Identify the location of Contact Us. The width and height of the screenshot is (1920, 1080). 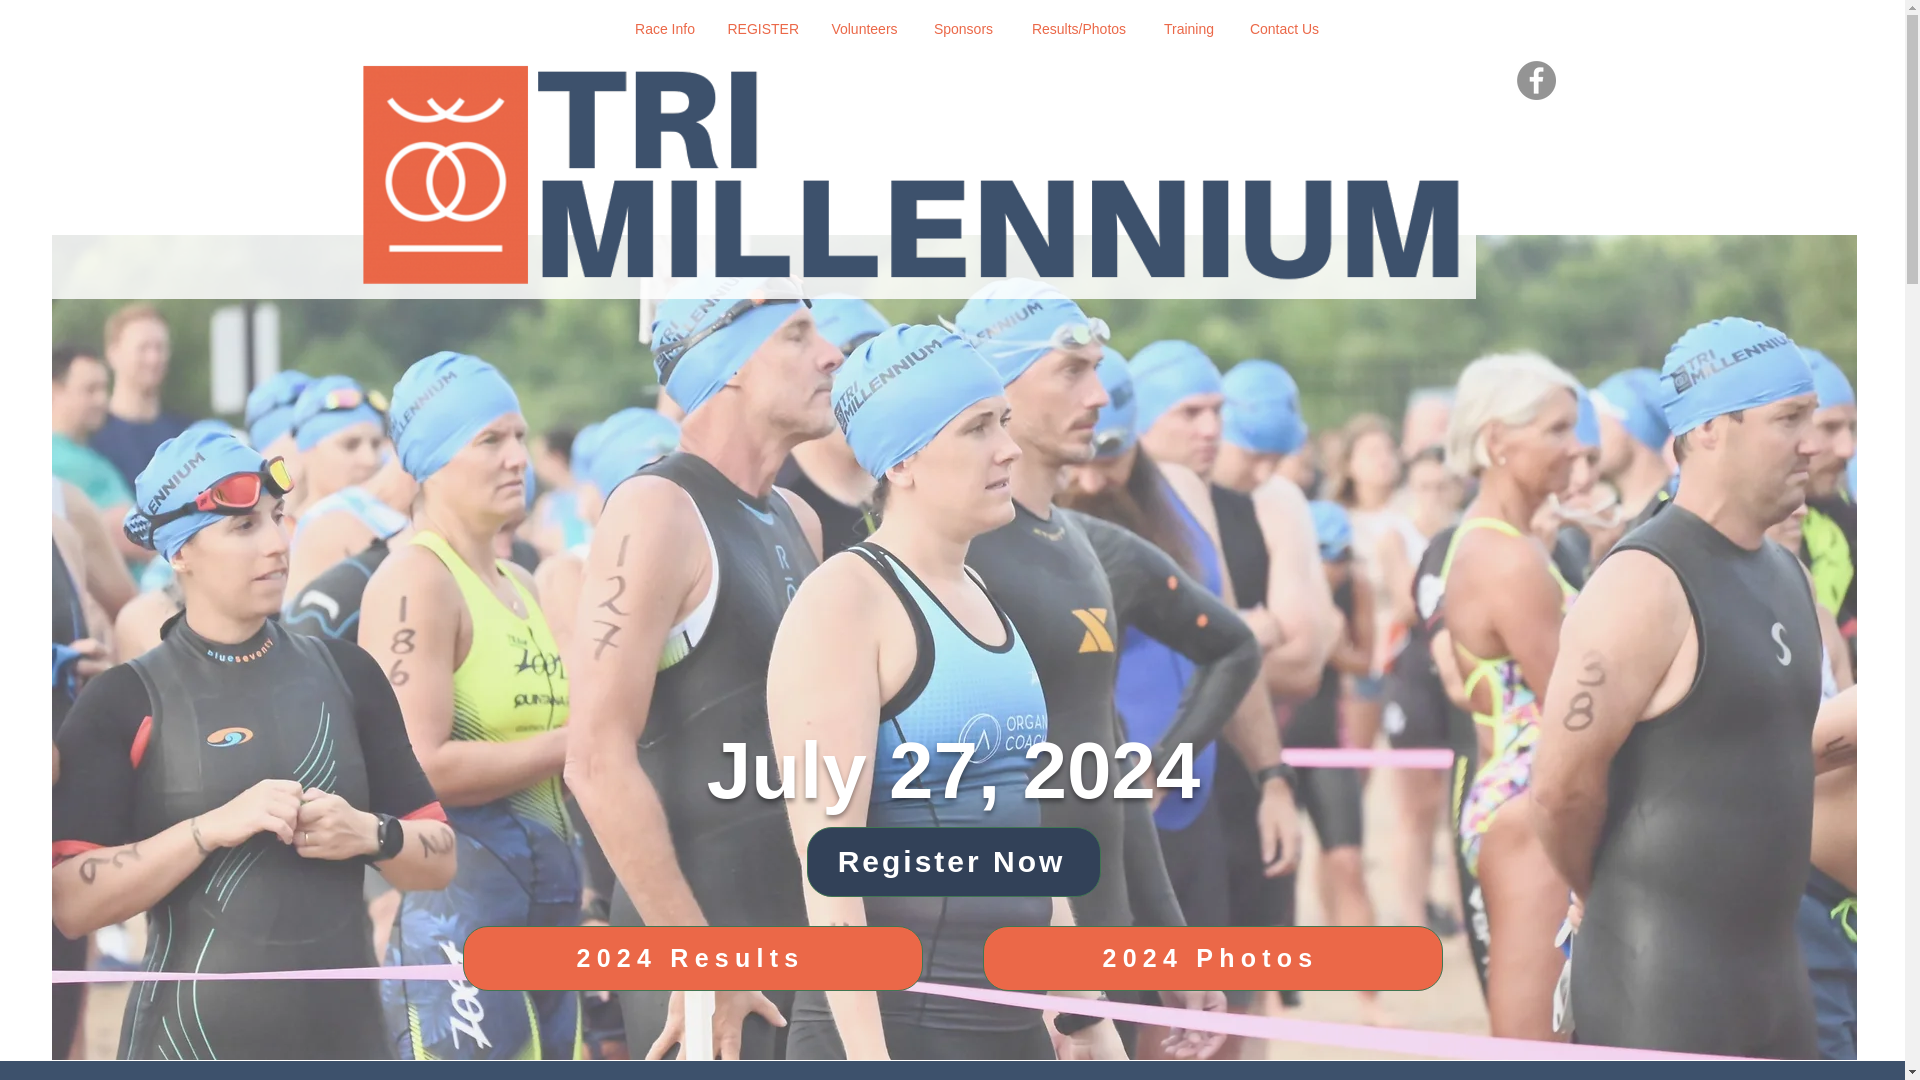
(1285, 30).